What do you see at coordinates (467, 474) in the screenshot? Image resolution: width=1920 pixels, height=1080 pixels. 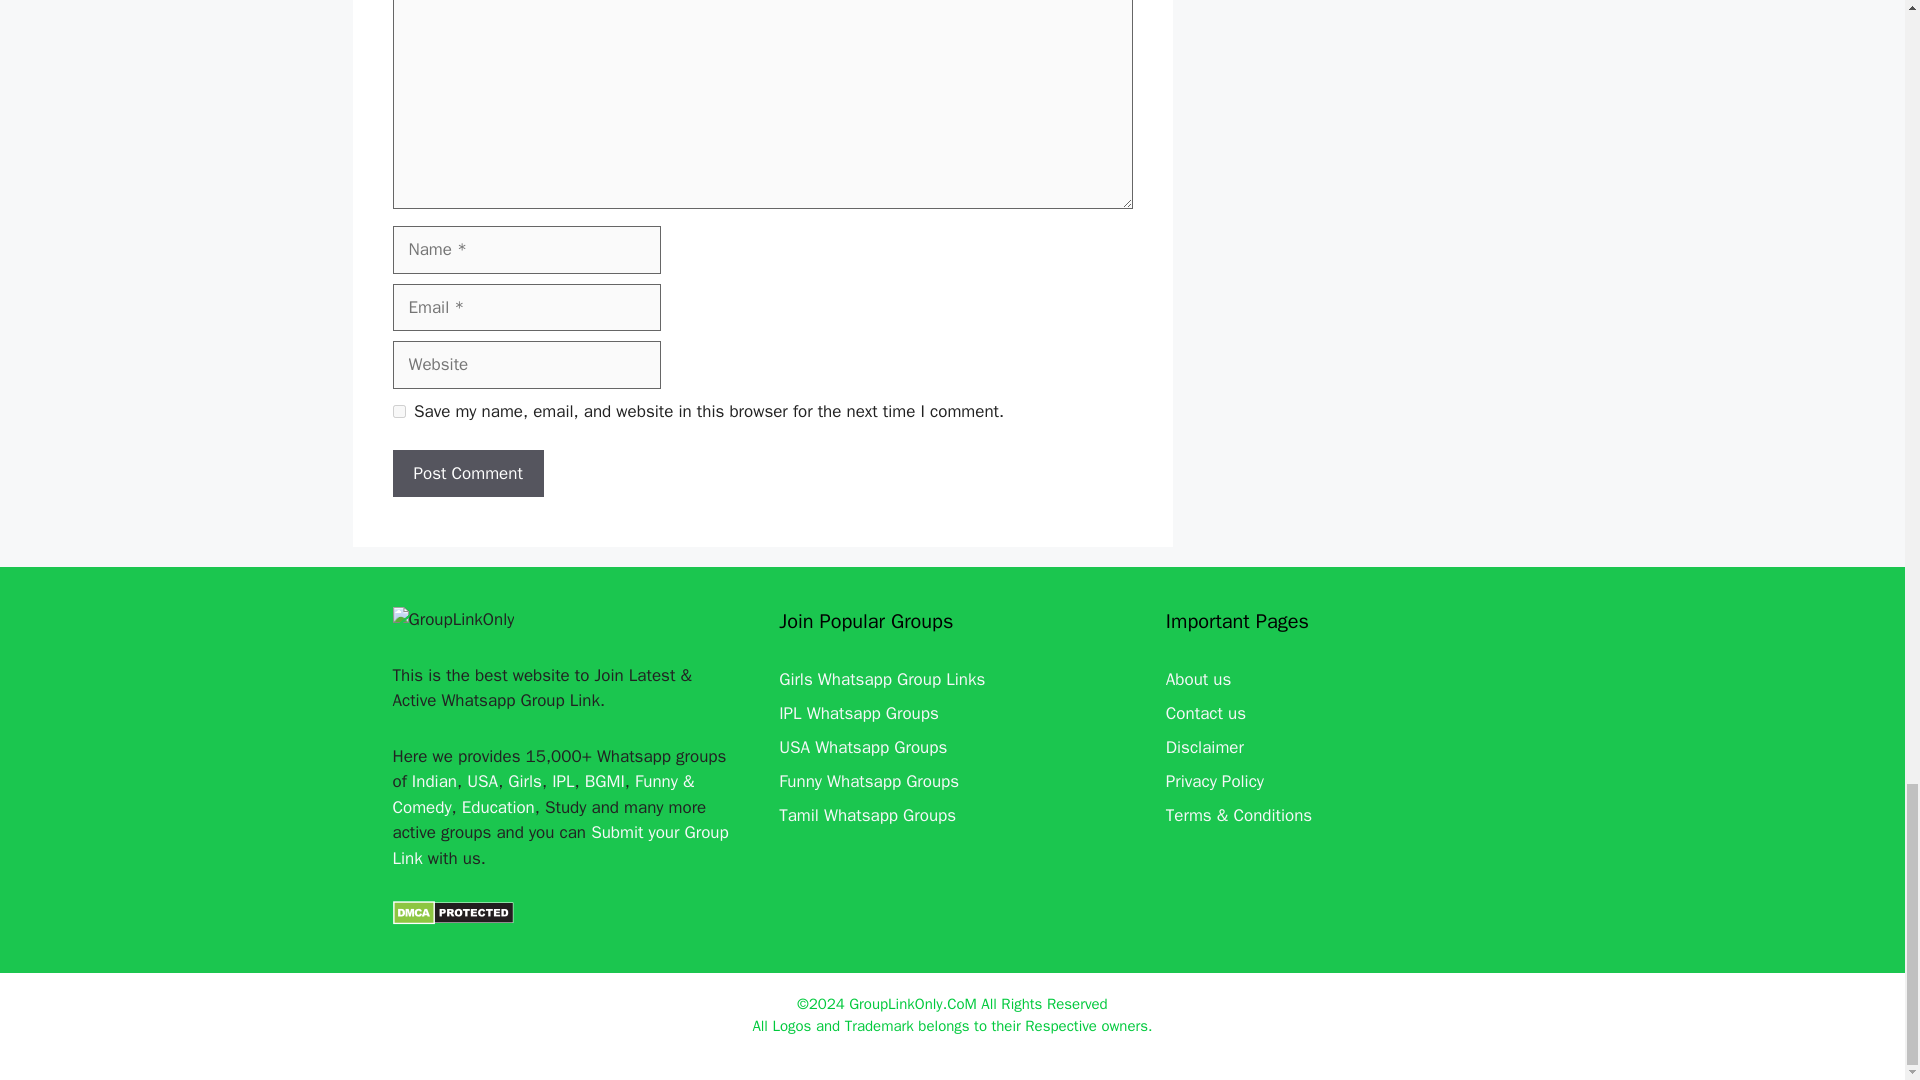 I see `Post Comment` at bounding box center [467, 474].